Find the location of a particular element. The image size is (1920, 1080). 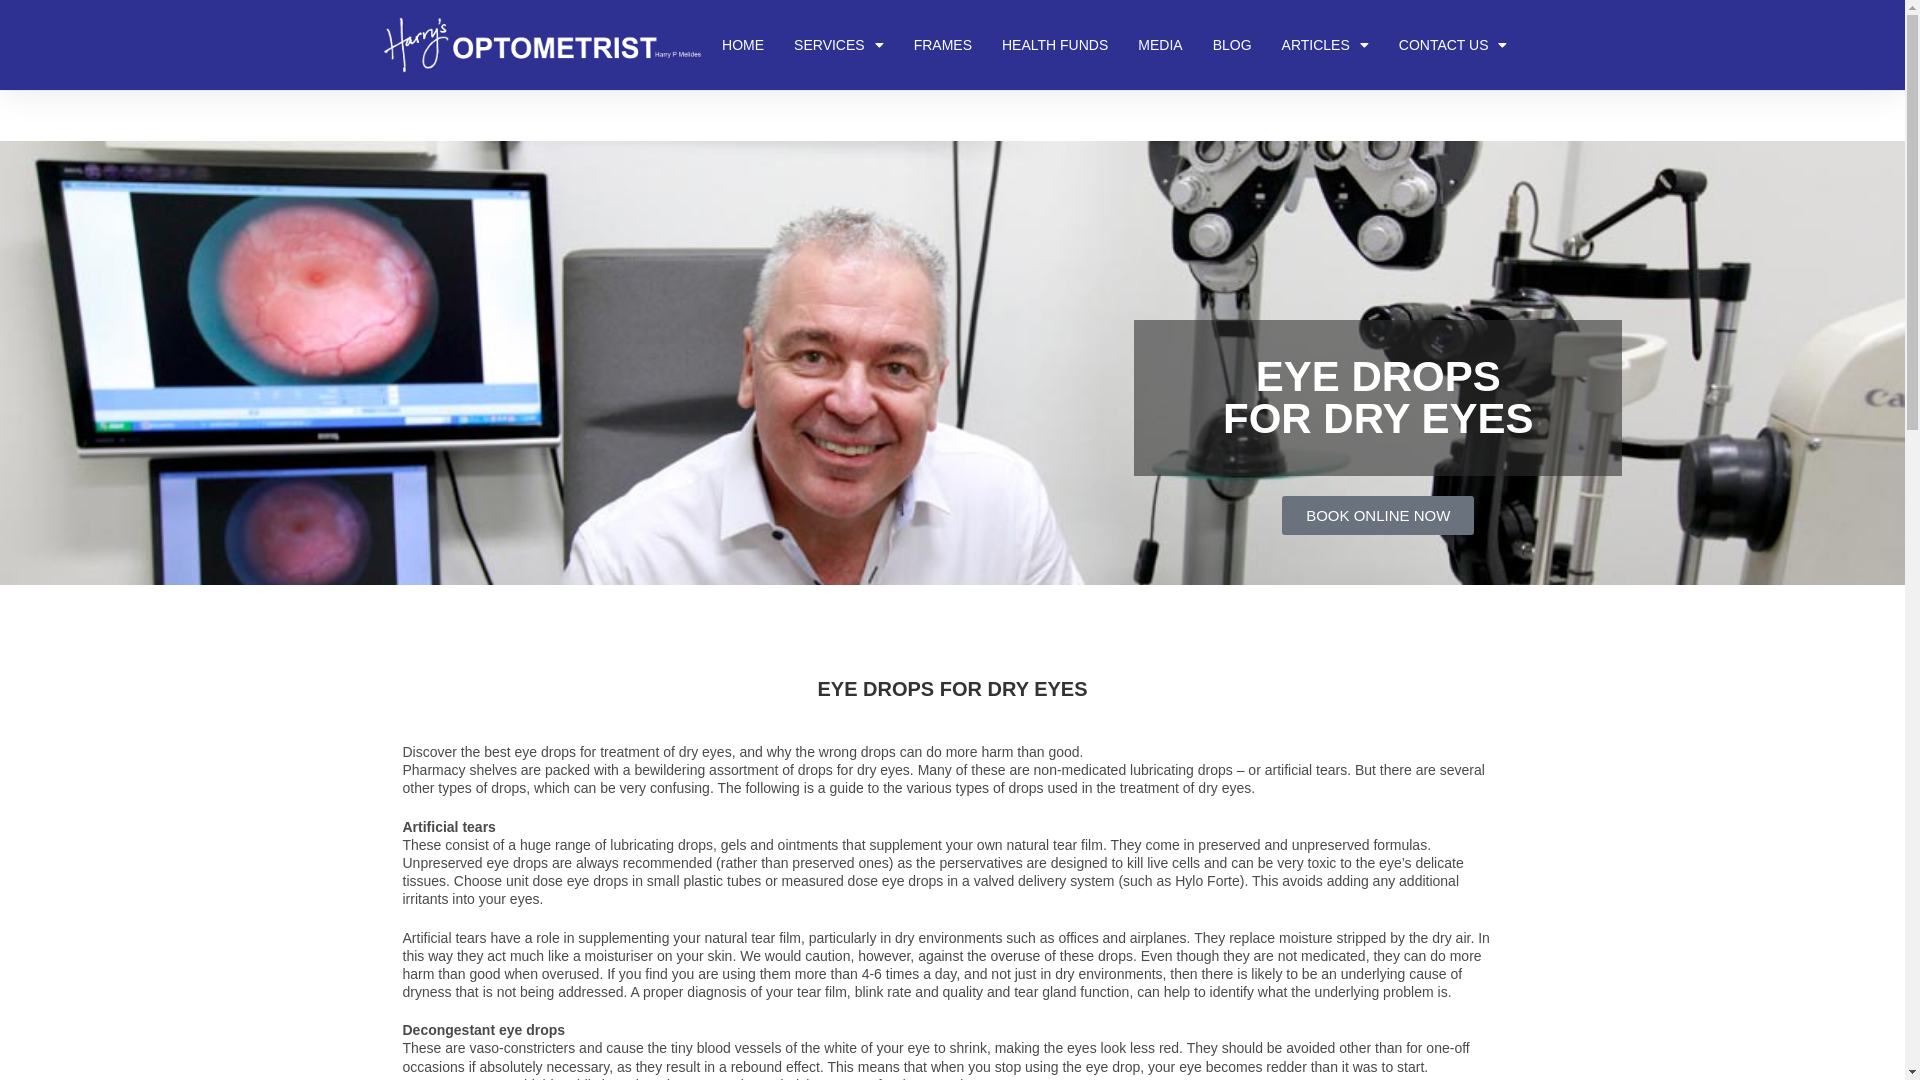

MEDIA is located at coordinates (1160, 45).